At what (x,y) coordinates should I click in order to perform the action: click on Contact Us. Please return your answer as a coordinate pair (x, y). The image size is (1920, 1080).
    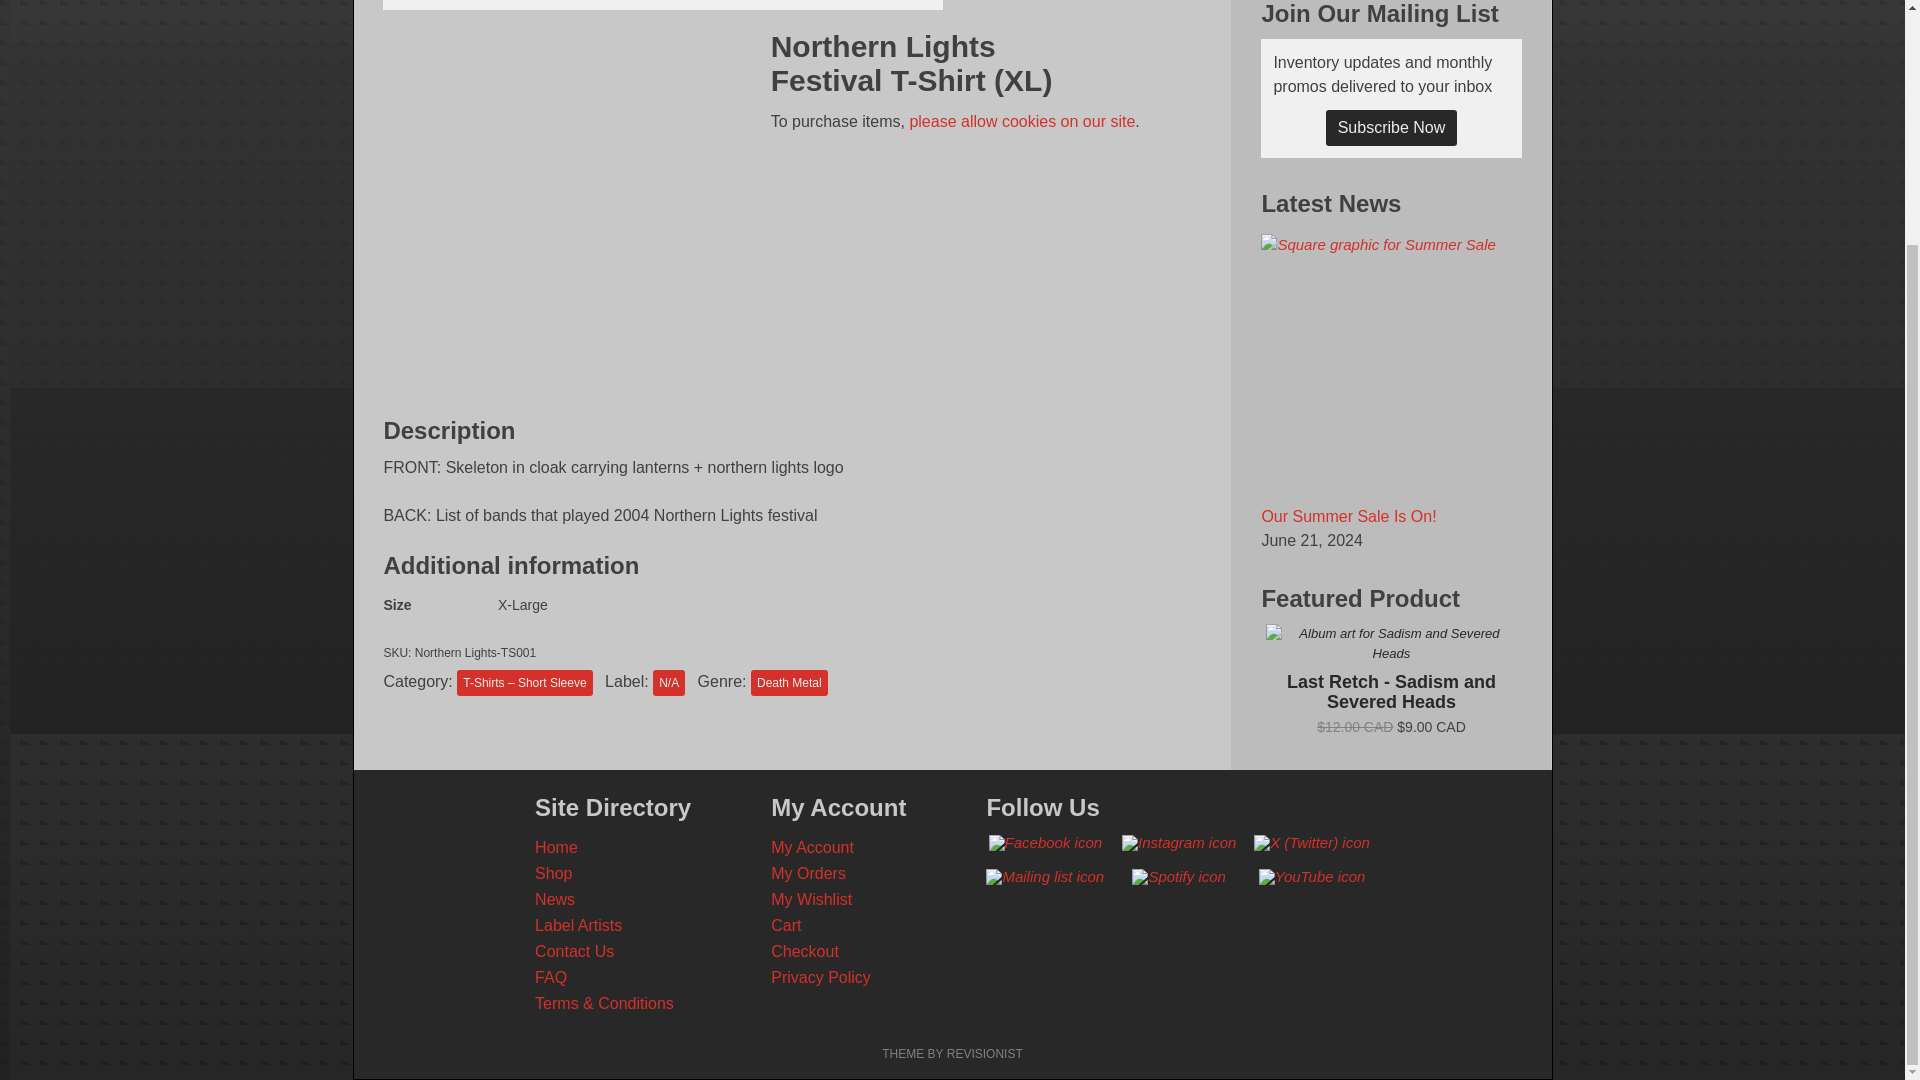
    Looking at the image, I should click on (574, 951).